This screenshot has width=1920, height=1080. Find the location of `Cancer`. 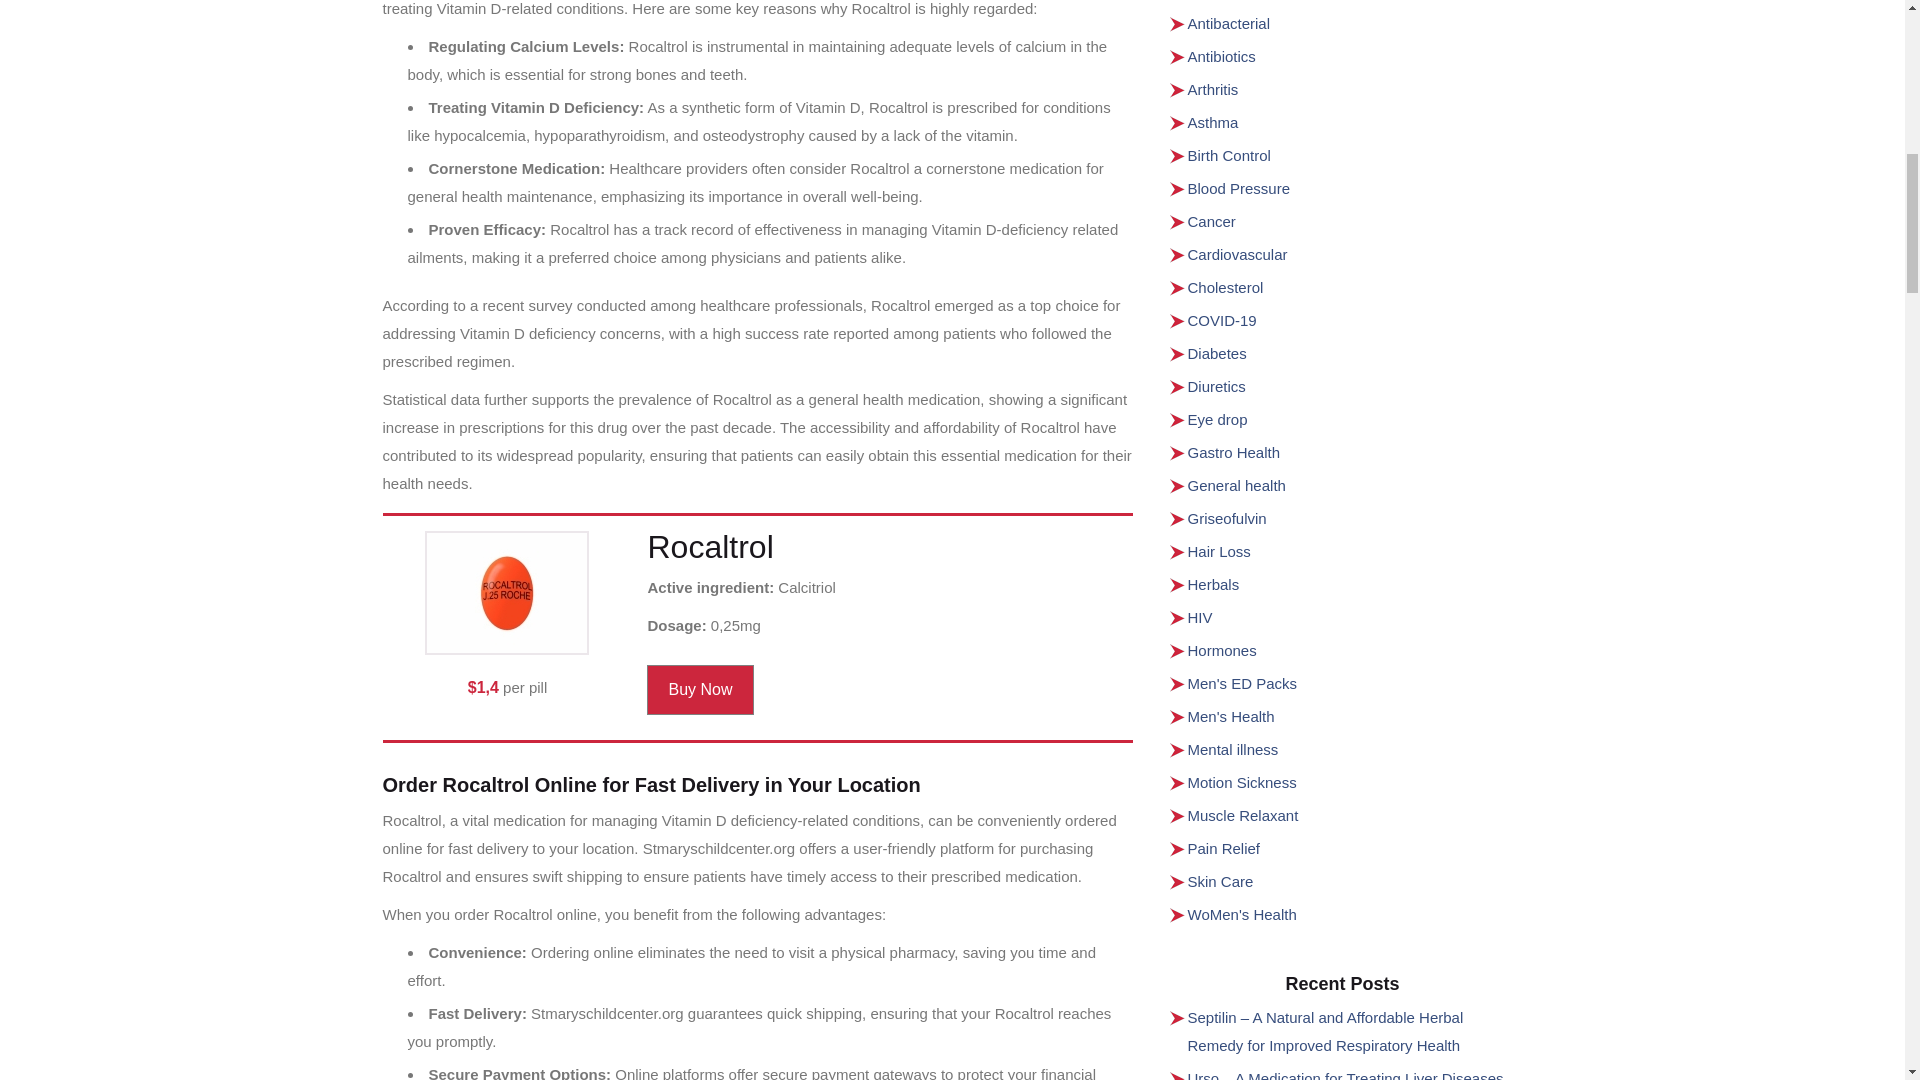

Cancer is located at coordinates (1212, 221).